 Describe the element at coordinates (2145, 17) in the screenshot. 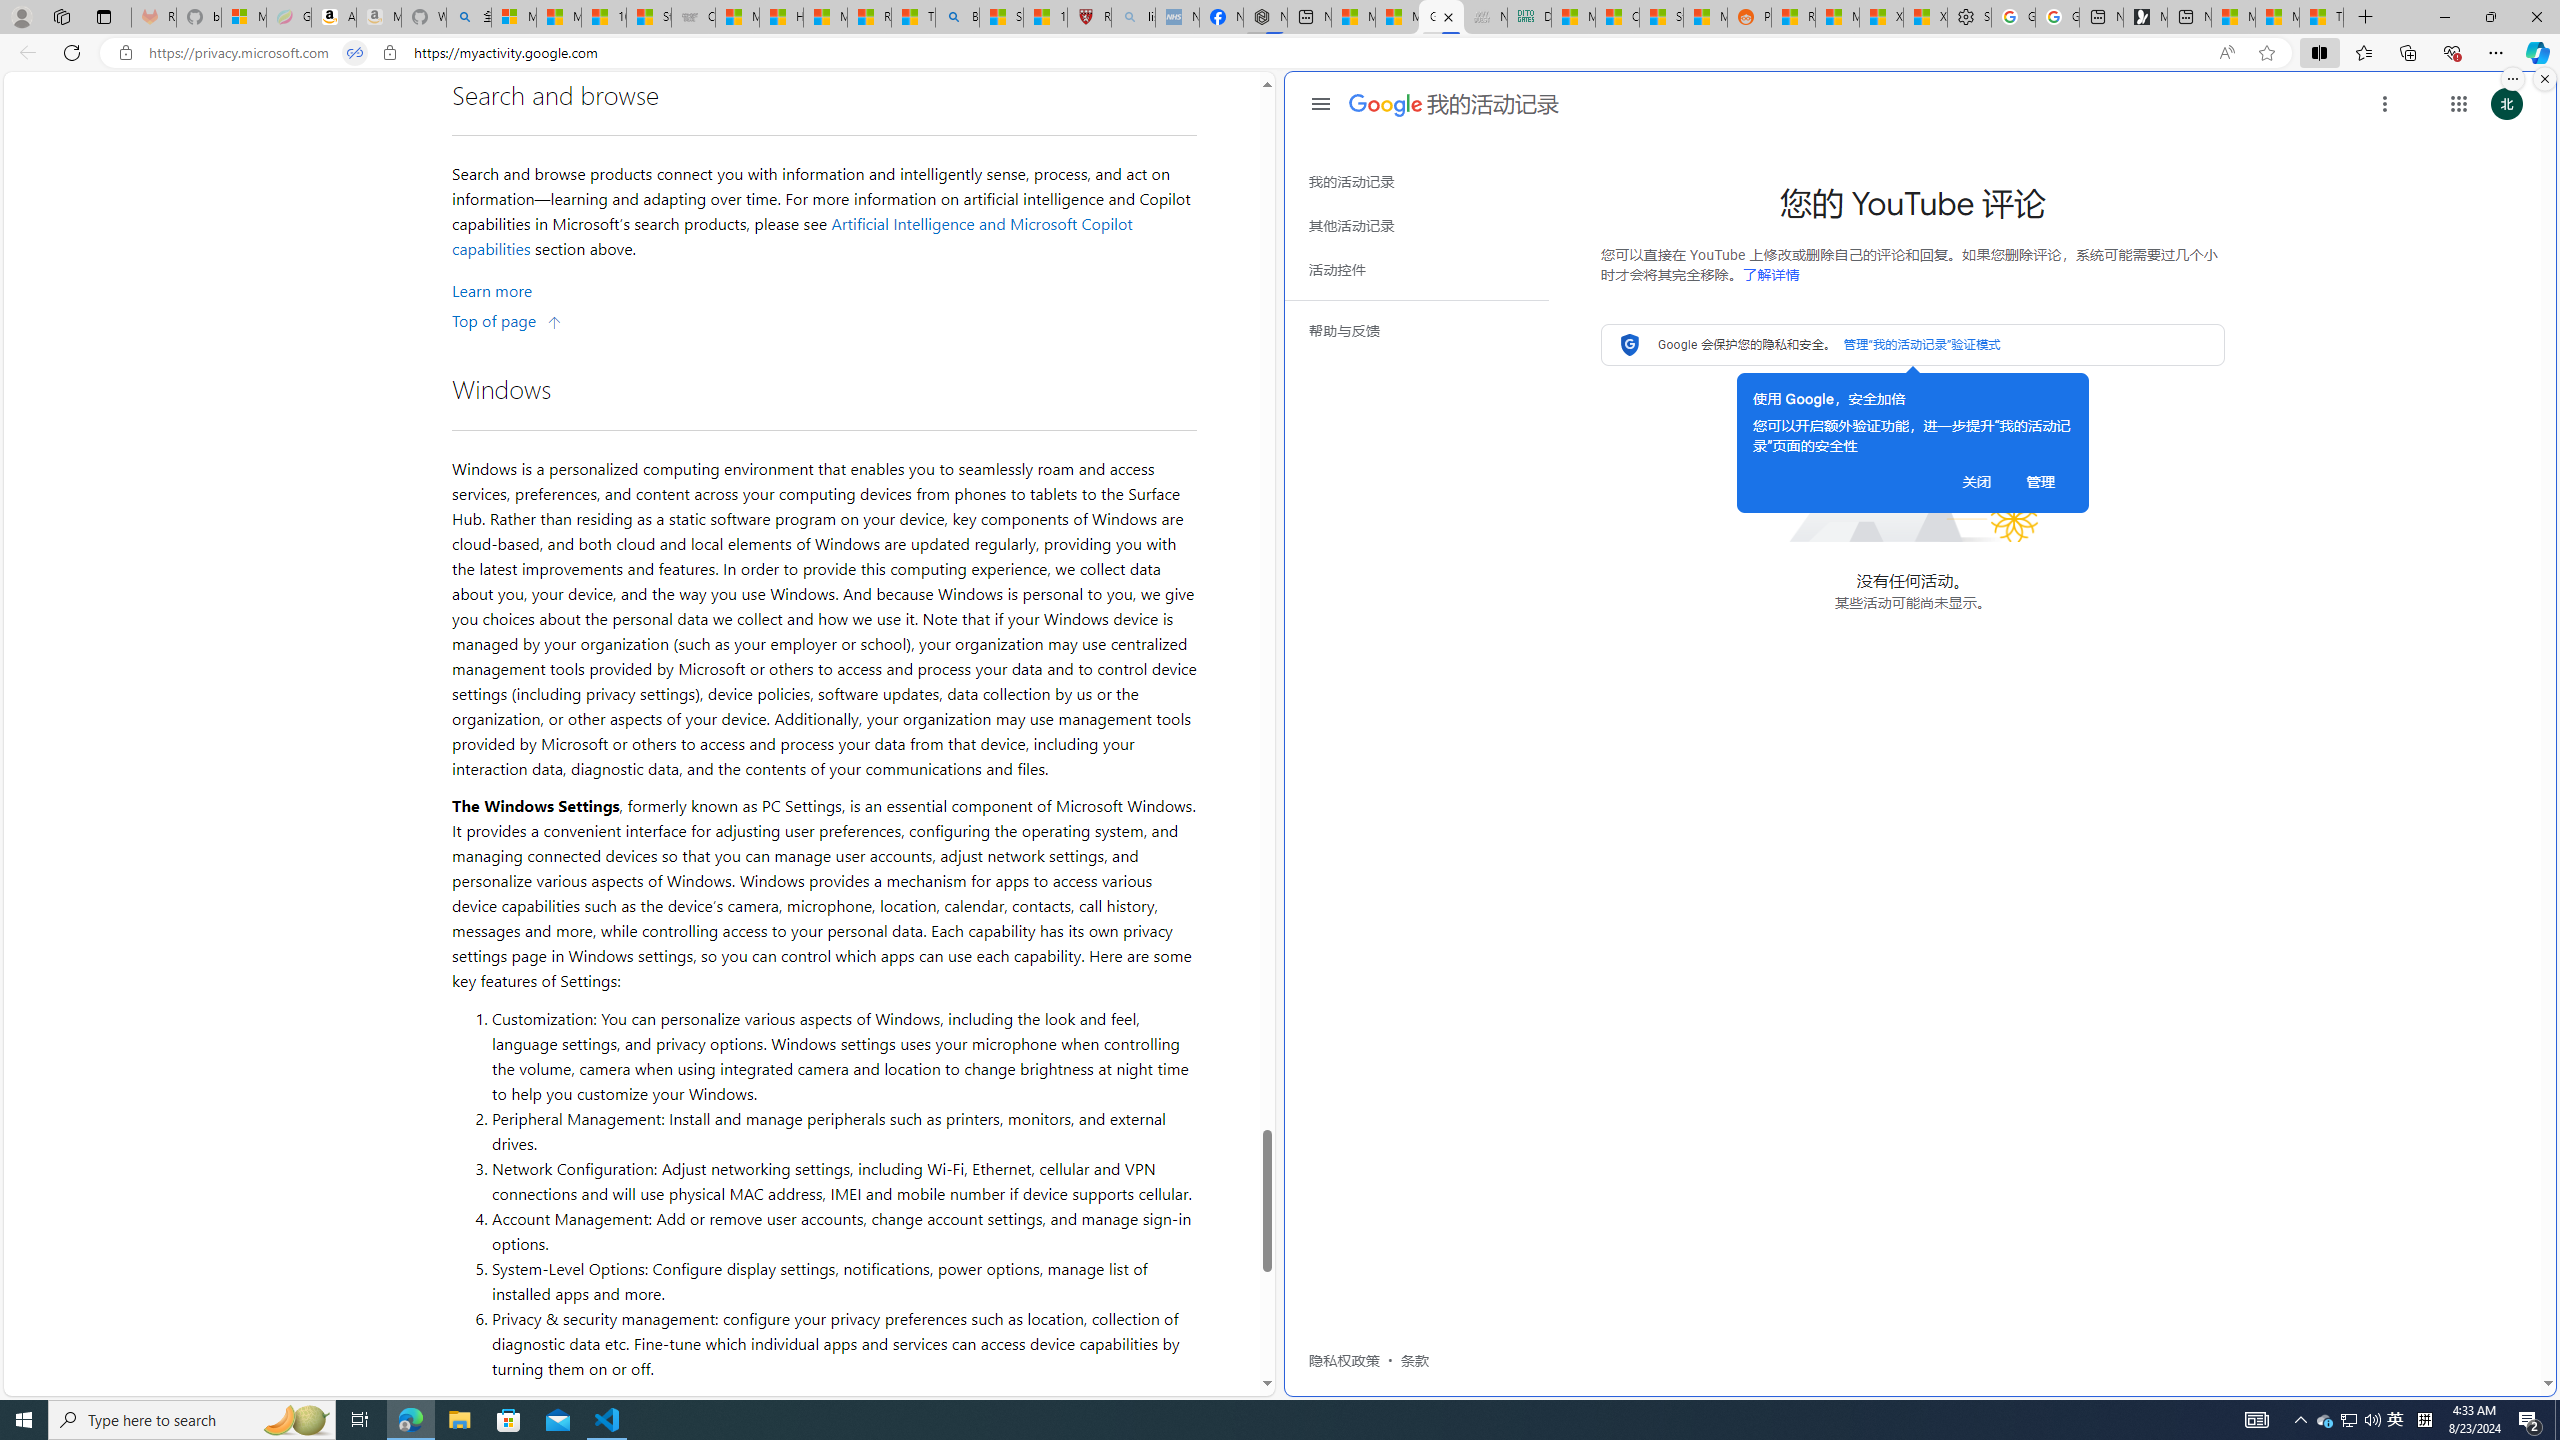

I see `Microsoft Start Gaming` at that location.